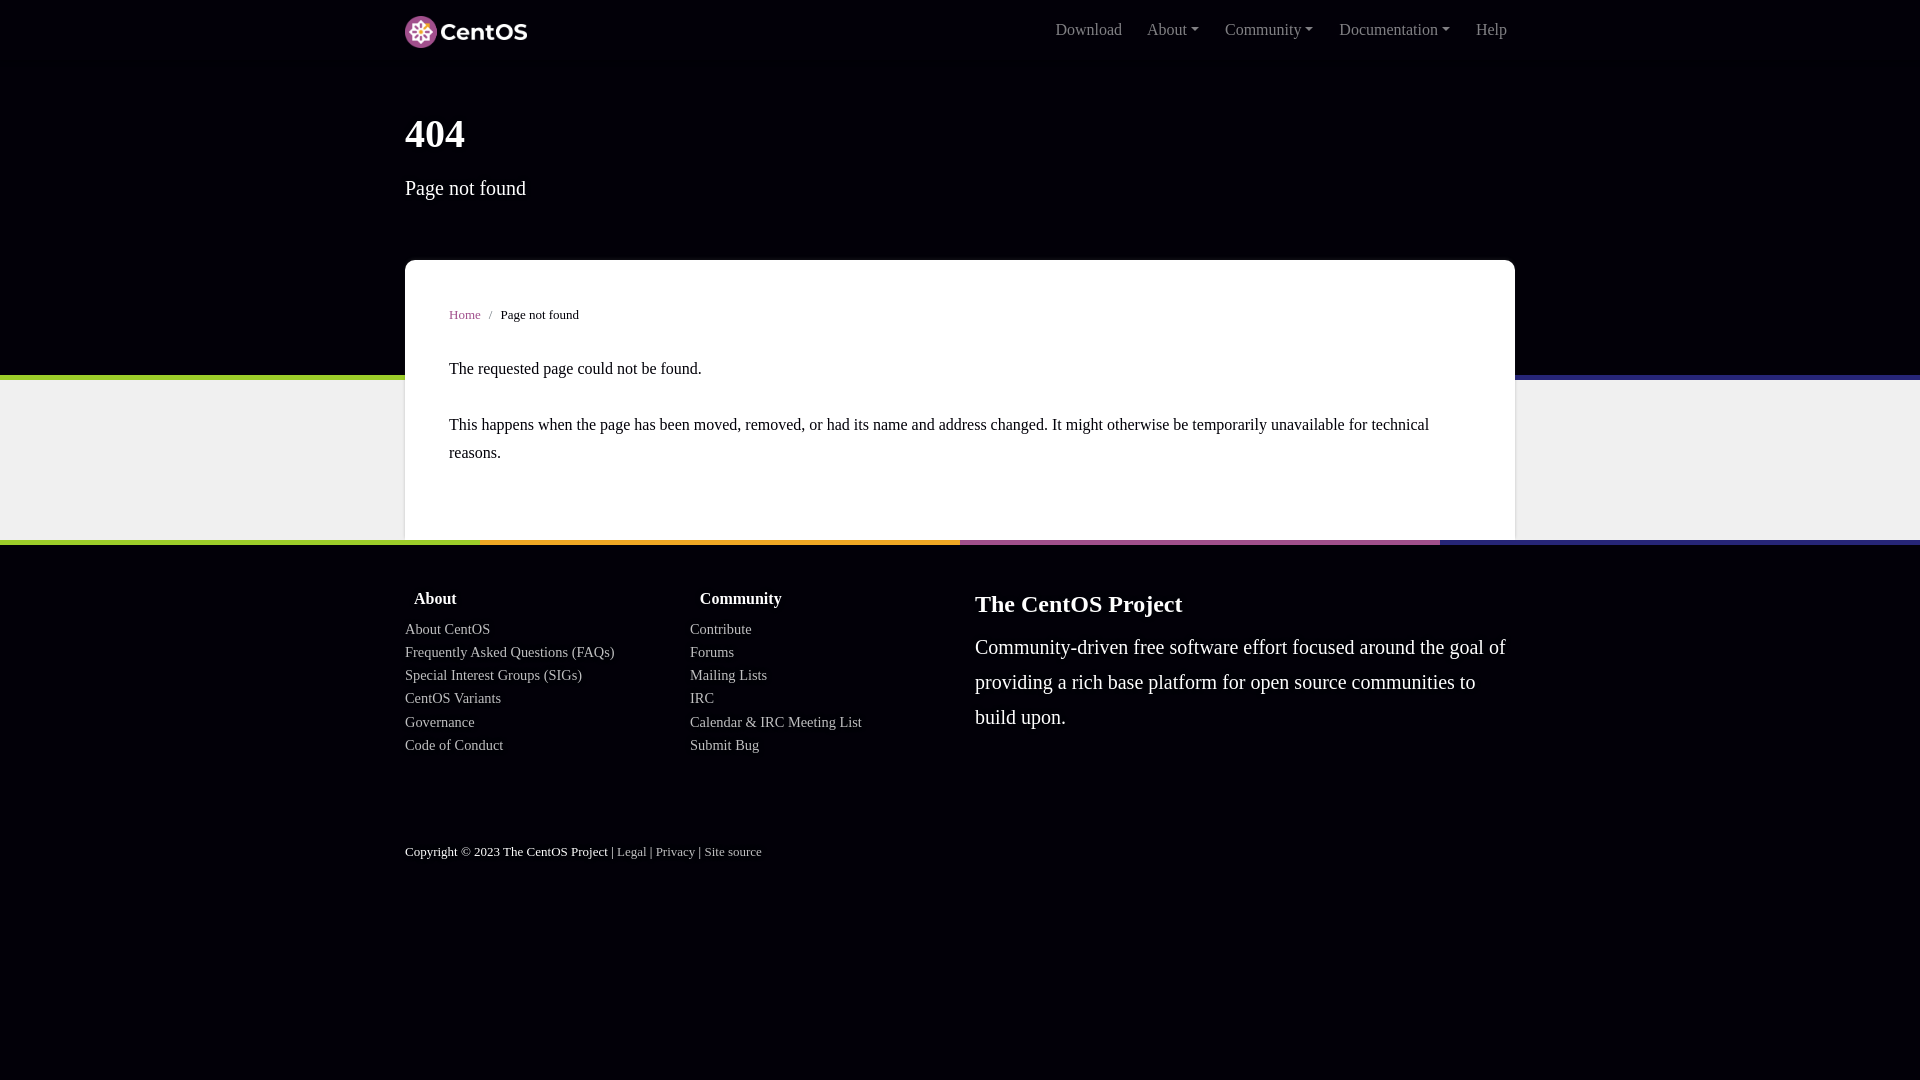 Image resolution: width=1920 pixels, height=1080 pixels. I want to click on Governance, so click(734, 106).